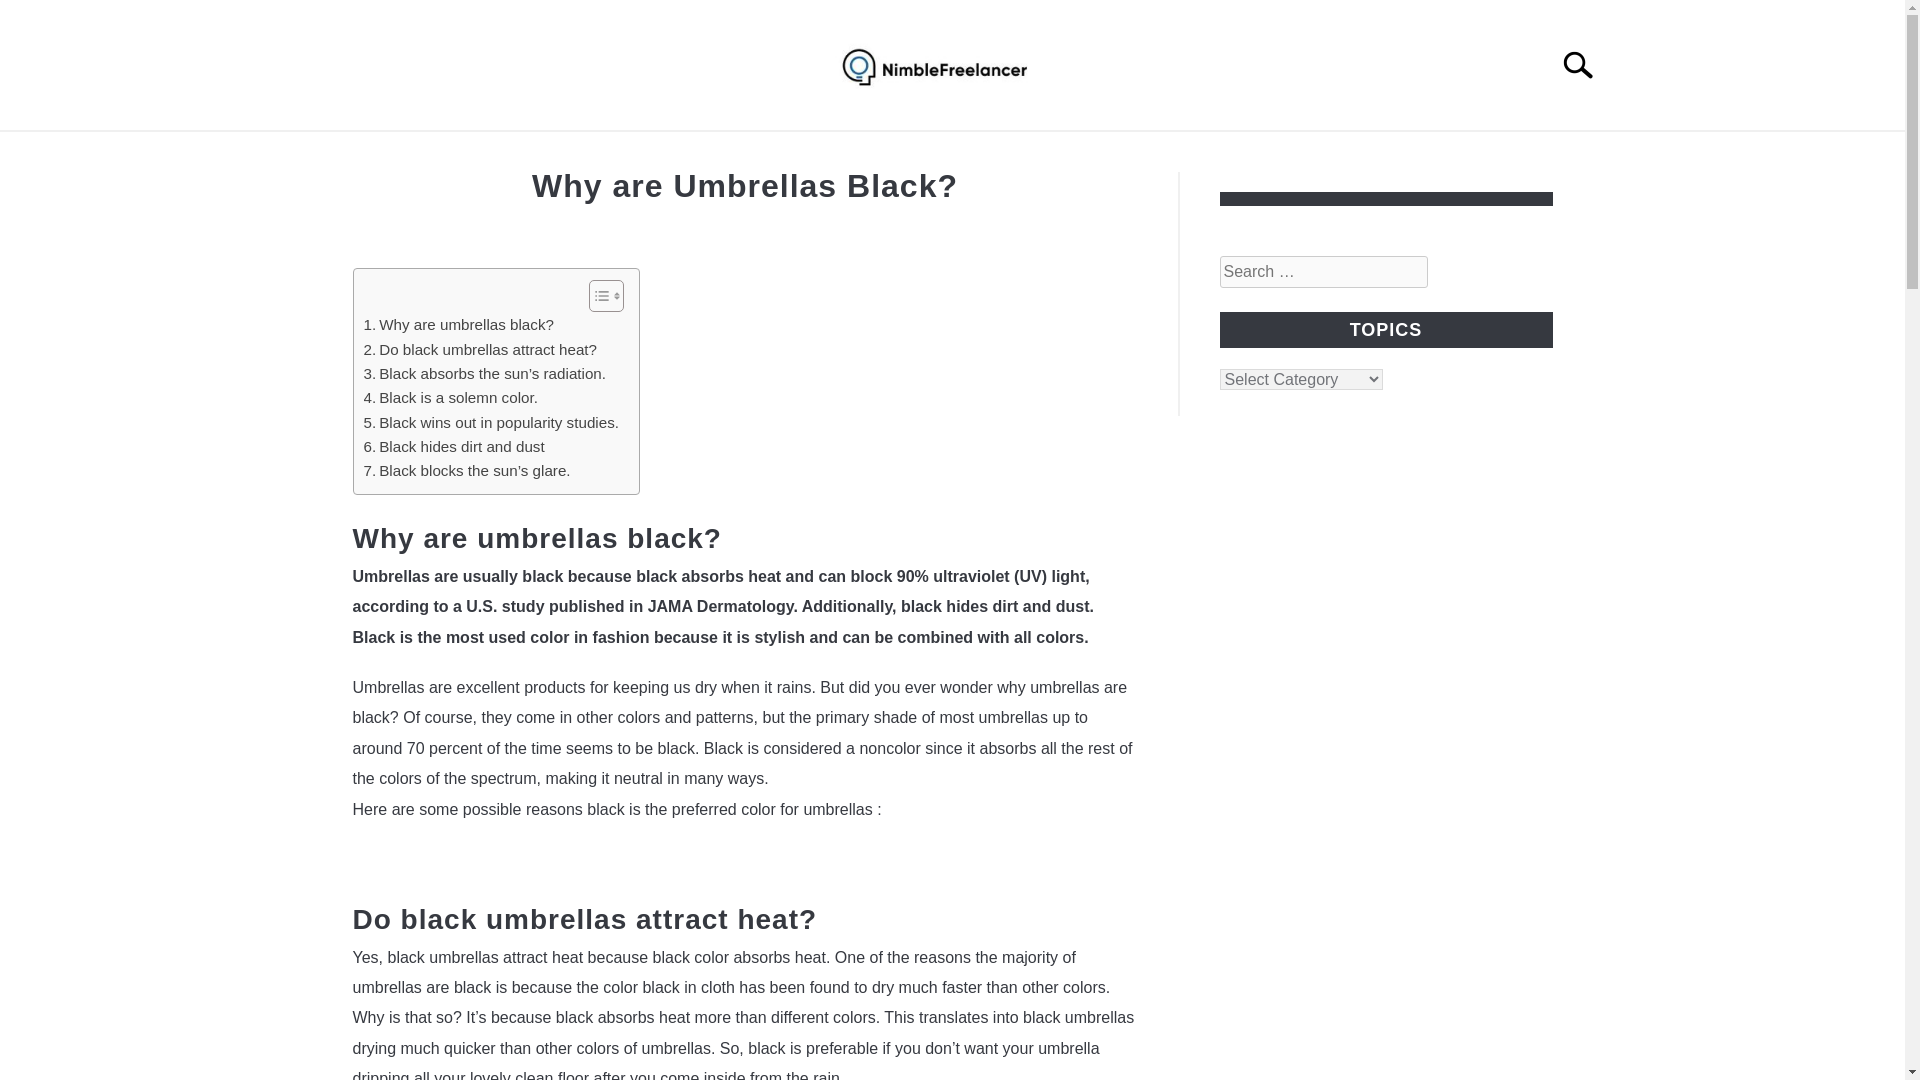  Describe the element at coordinates (936, 154) in the screenshot. I see `ABOUT US` at that location.